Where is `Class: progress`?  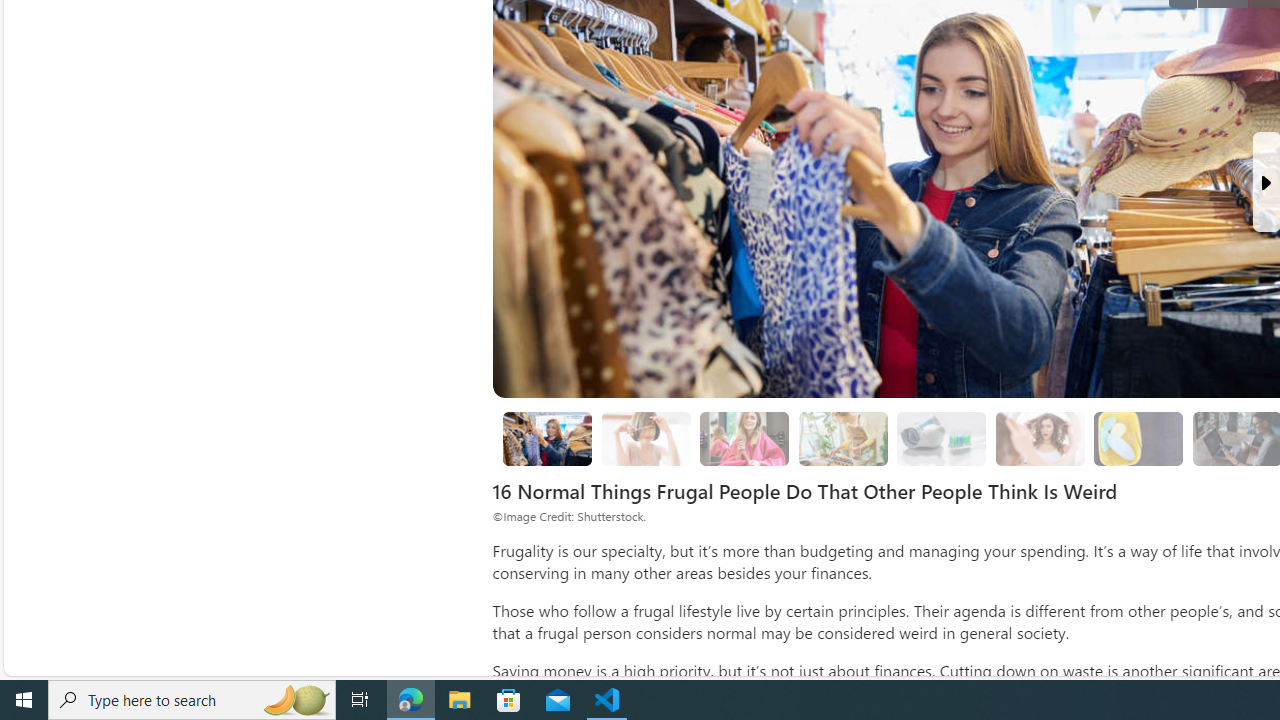 Class: progress is located at coordinates (1138, 436).